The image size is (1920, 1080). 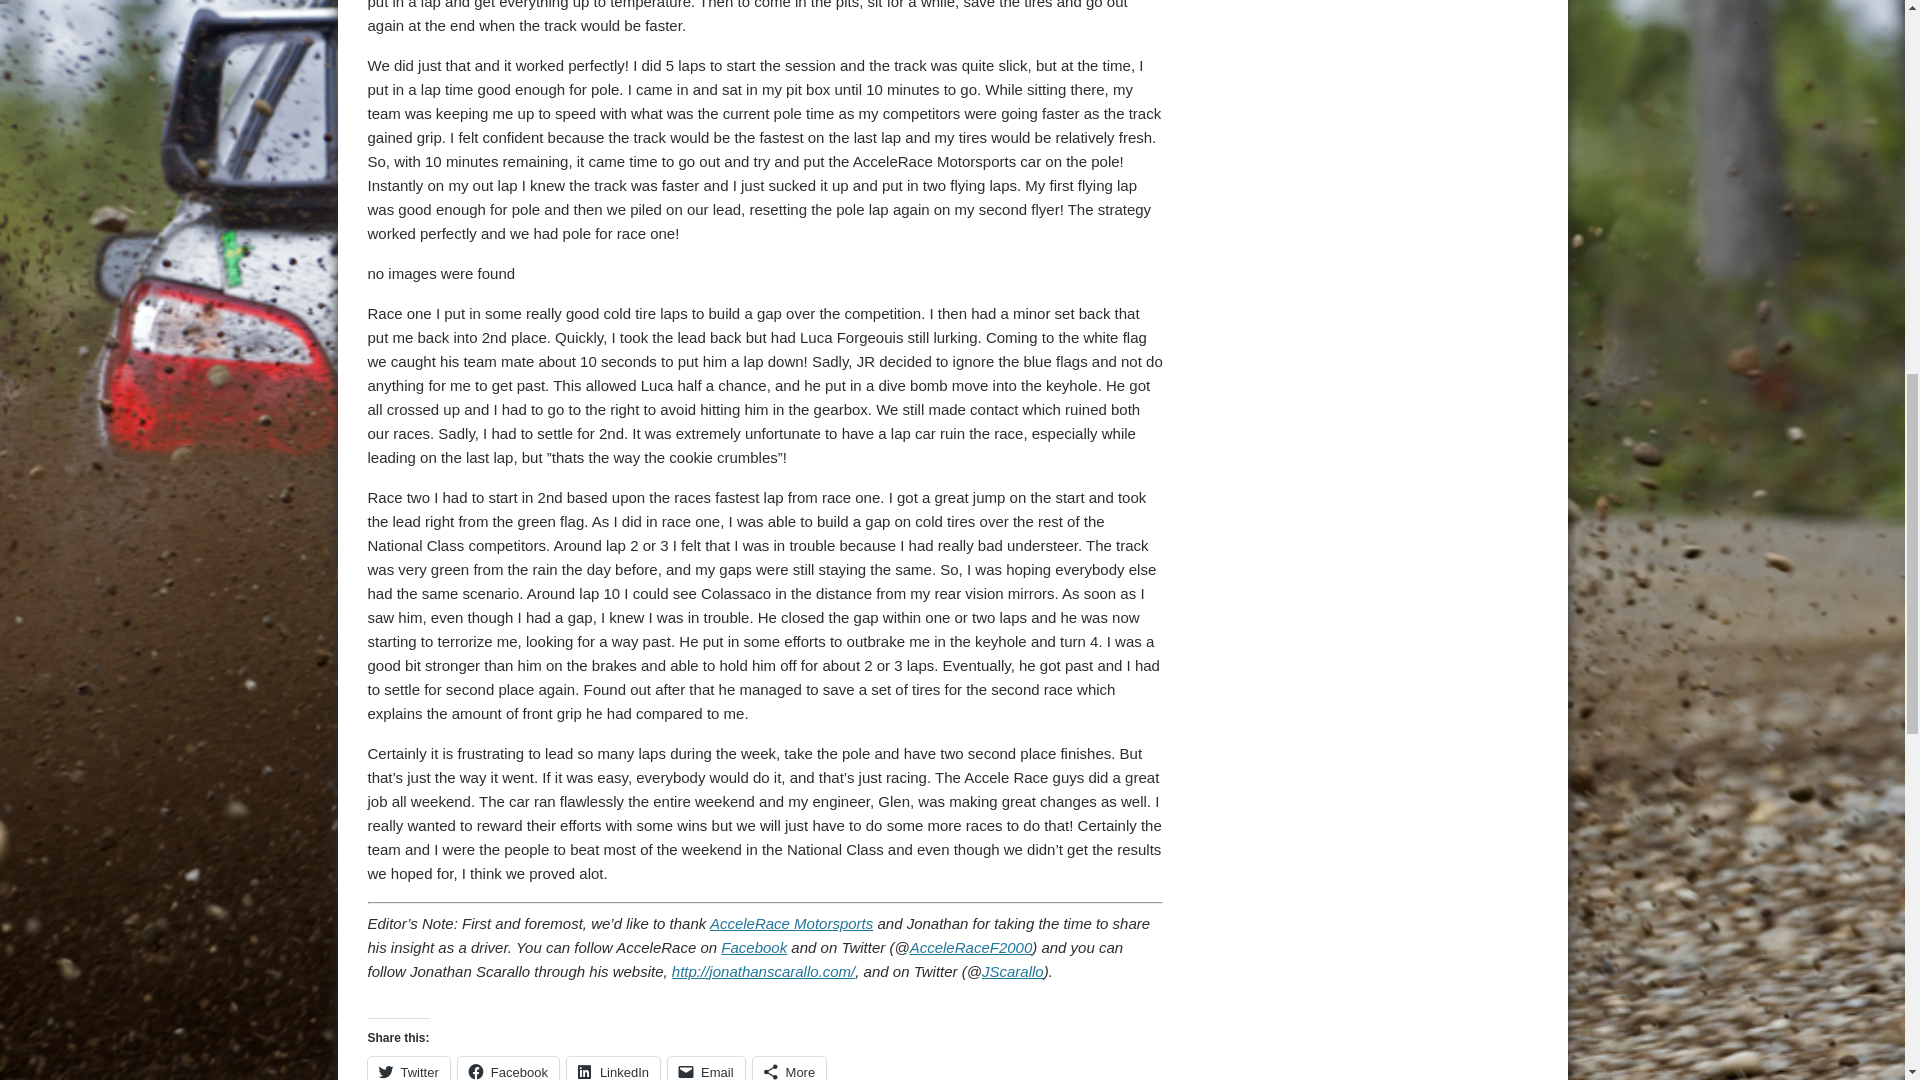 What do you see at coordinates (754, 946) in the screenshot?
I see `Facebook` at bounding box center [754, 946].